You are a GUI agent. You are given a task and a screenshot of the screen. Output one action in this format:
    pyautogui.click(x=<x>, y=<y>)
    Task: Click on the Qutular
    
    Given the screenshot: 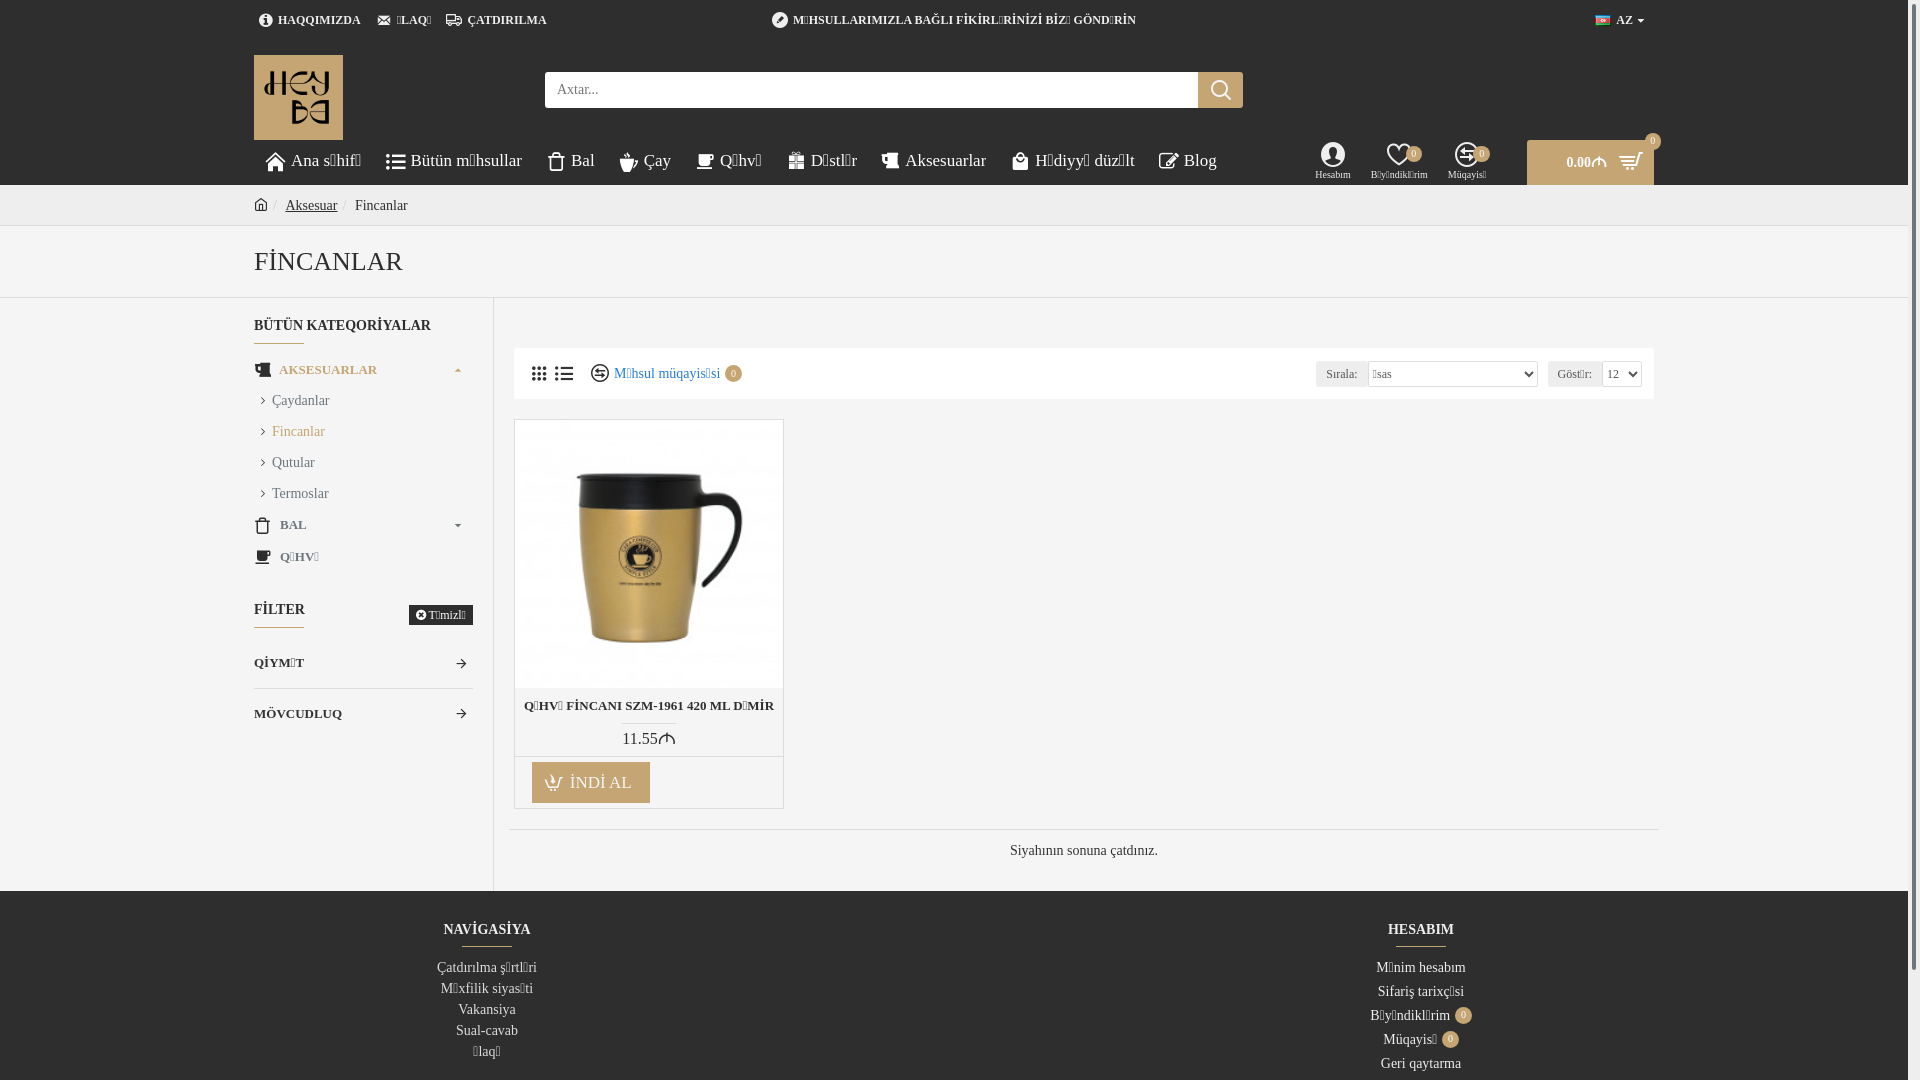 What is the action you would take?
    pyautogui.click(x=364, y=462)
    